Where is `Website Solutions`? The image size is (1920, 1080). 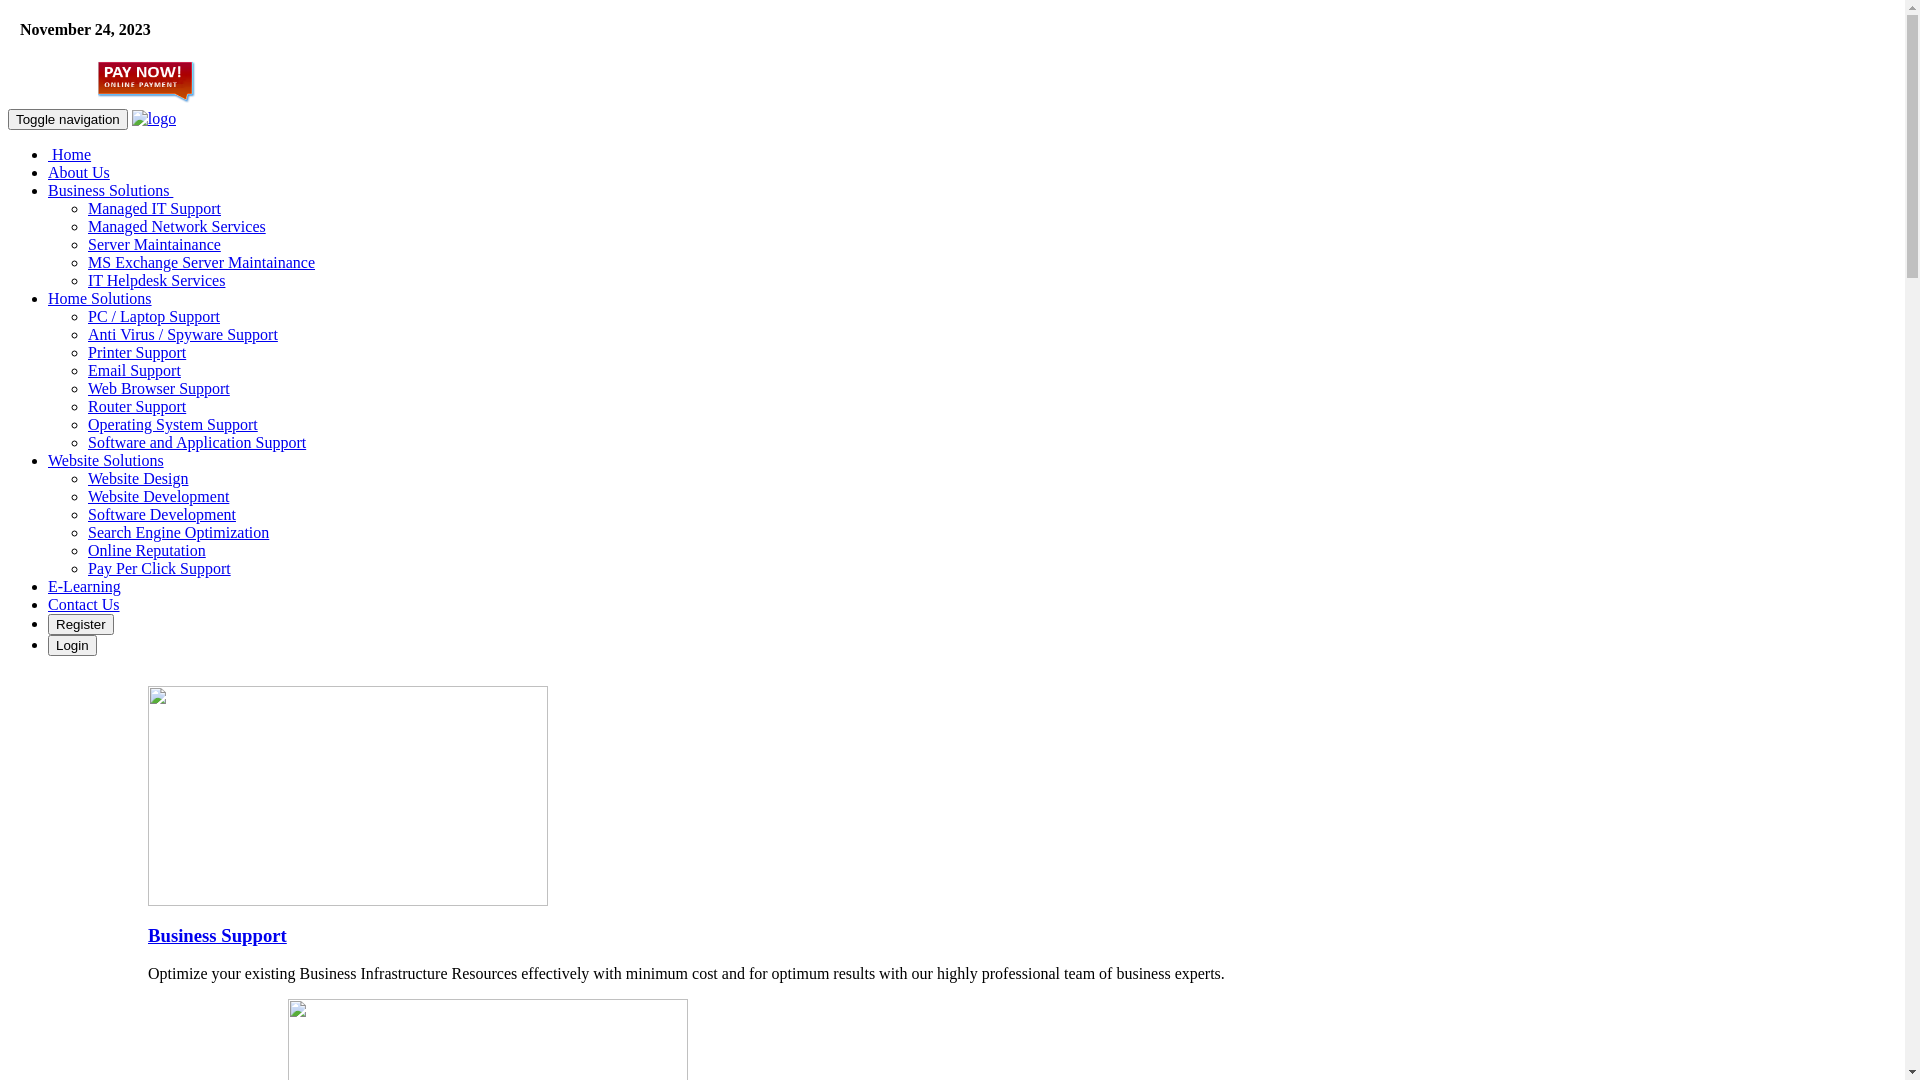 Website Solutions is located at coordinates (106, 460).